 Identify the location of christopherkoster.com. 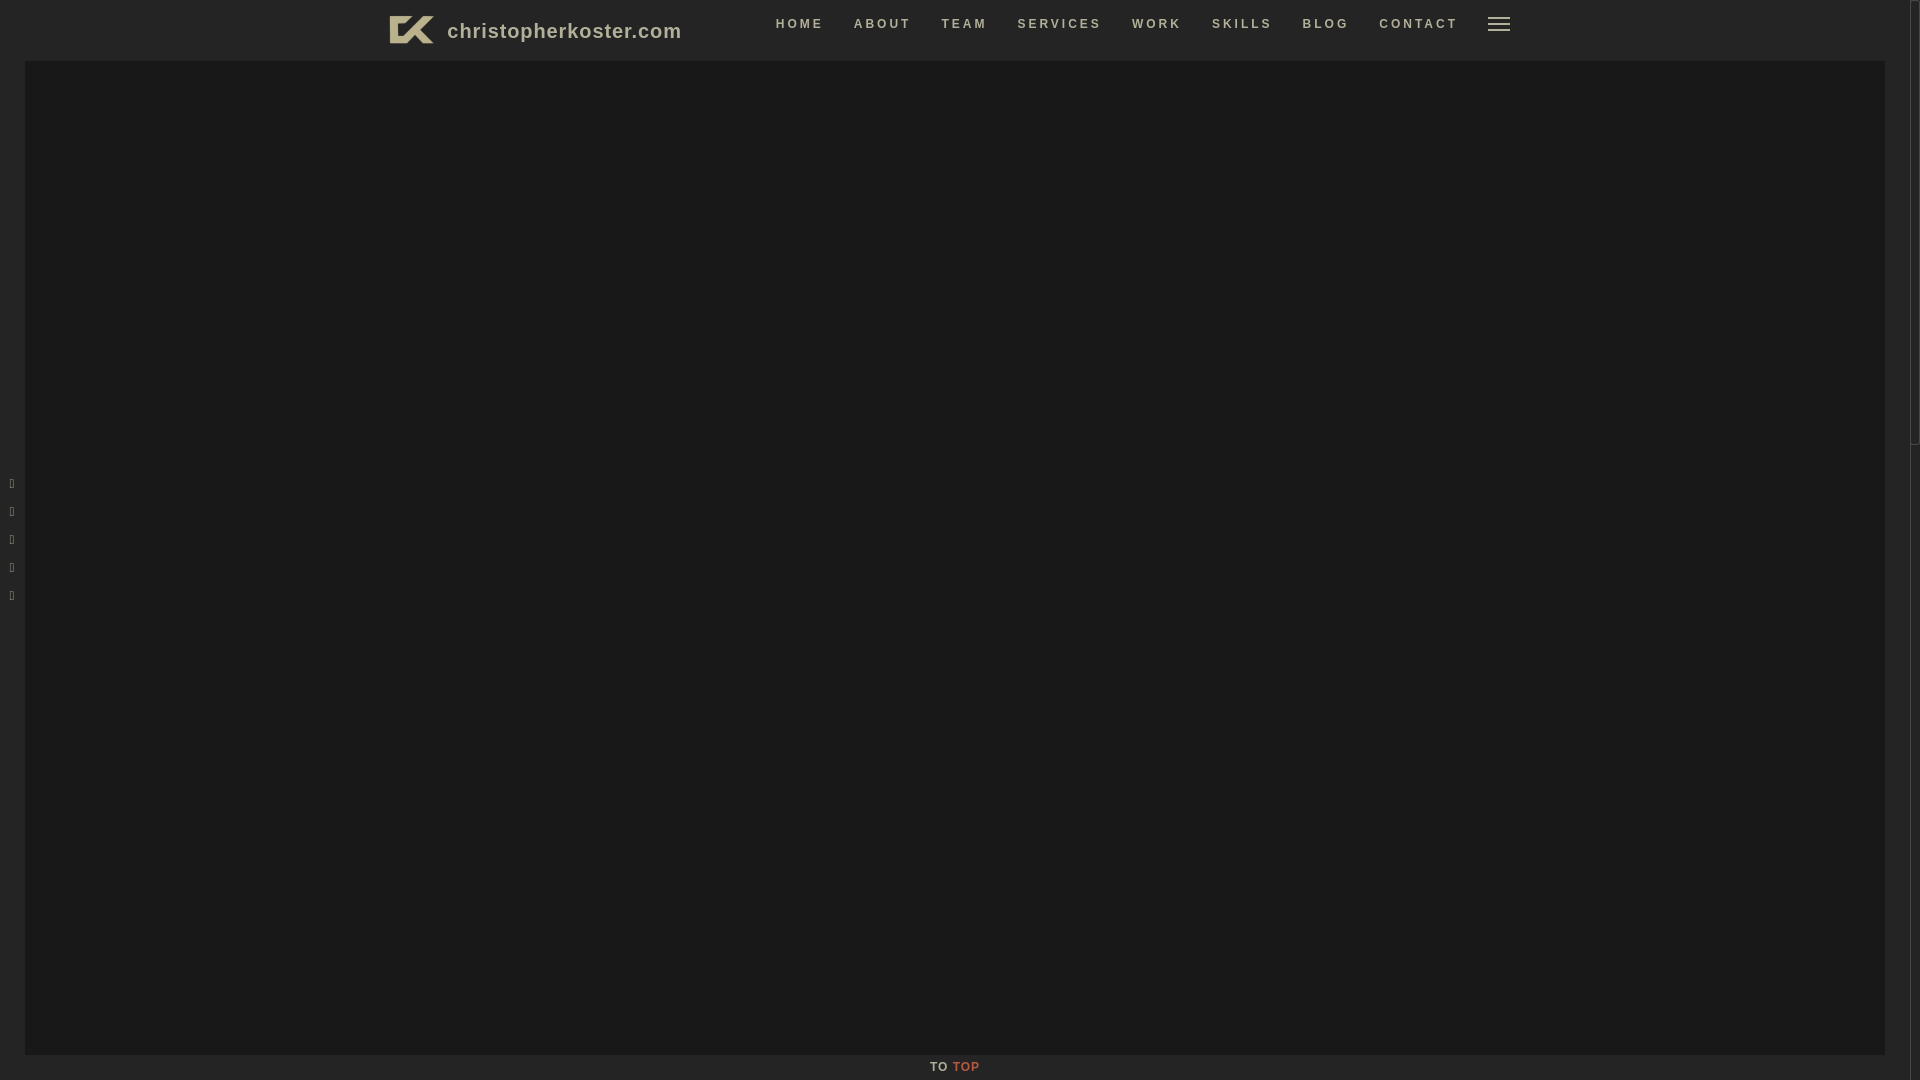
(564, 31).